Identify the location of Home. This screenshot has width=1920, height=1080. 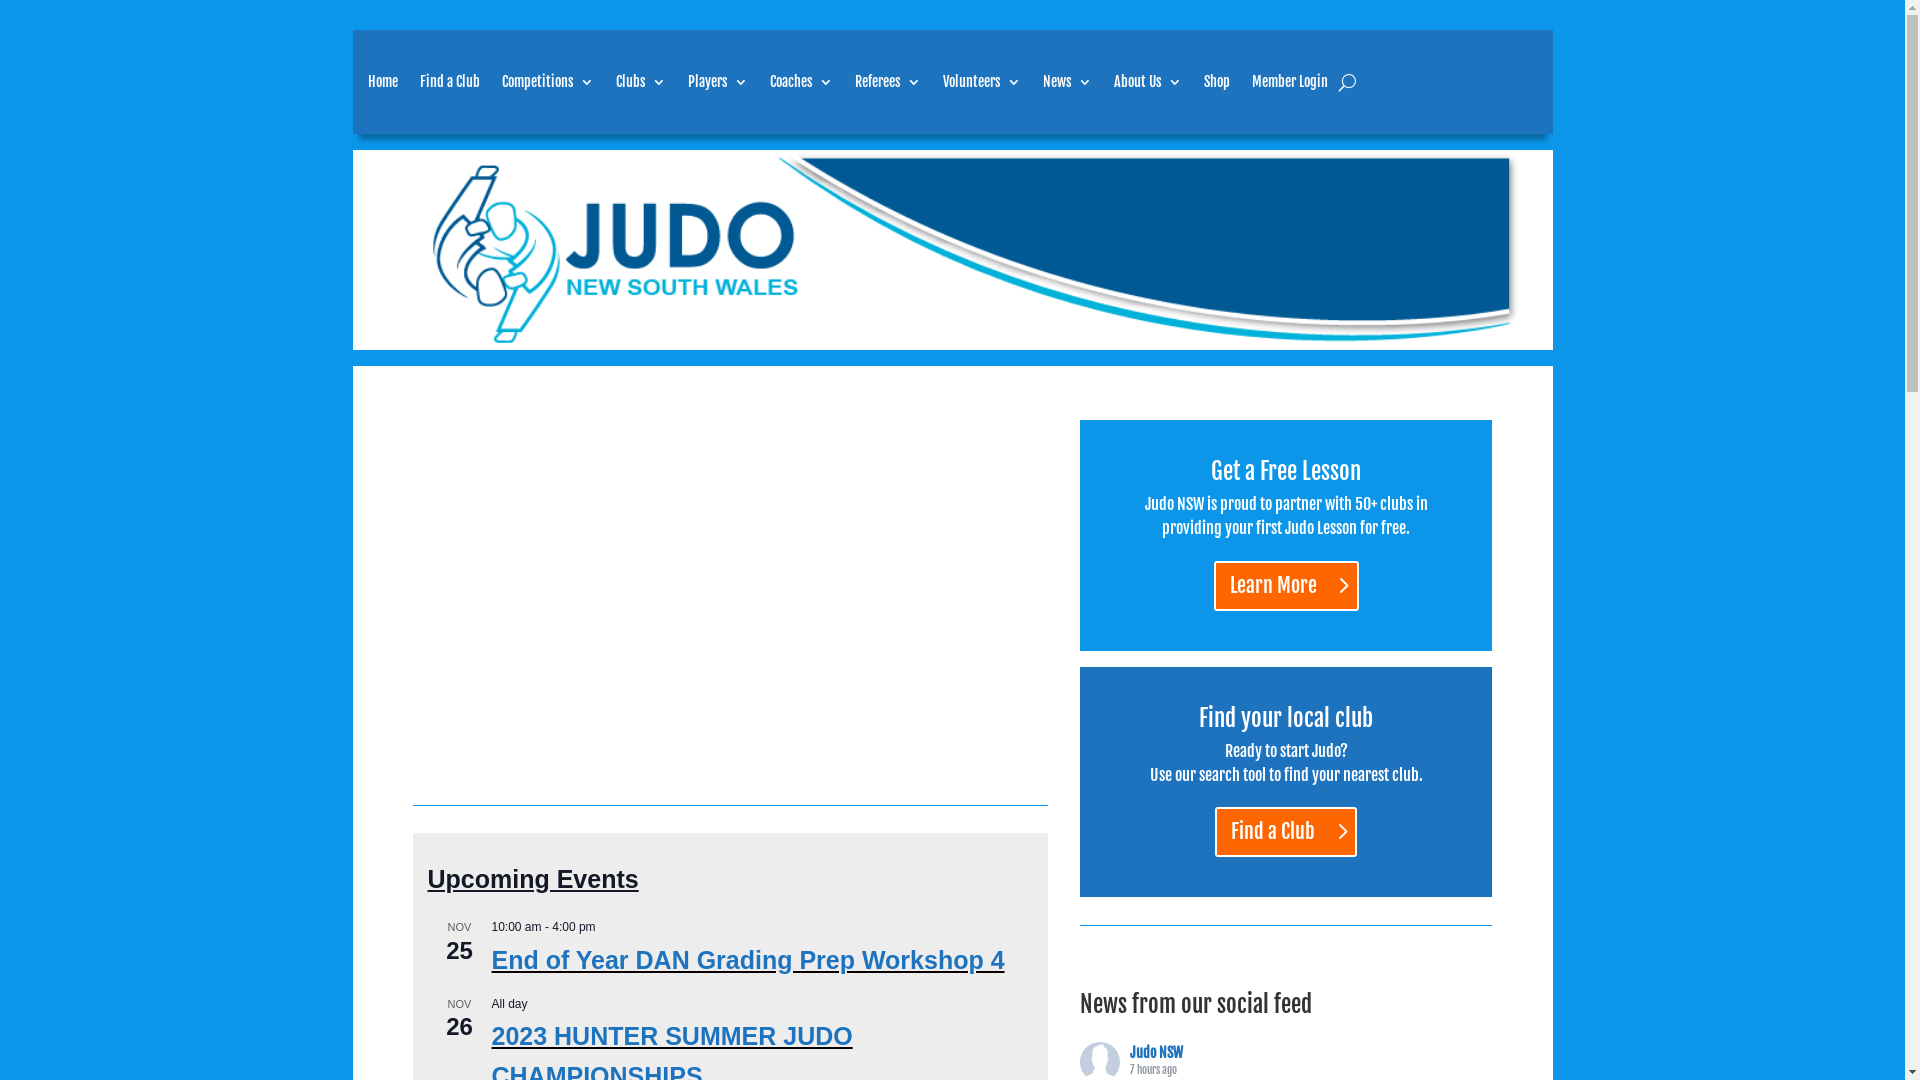
(383, 82).